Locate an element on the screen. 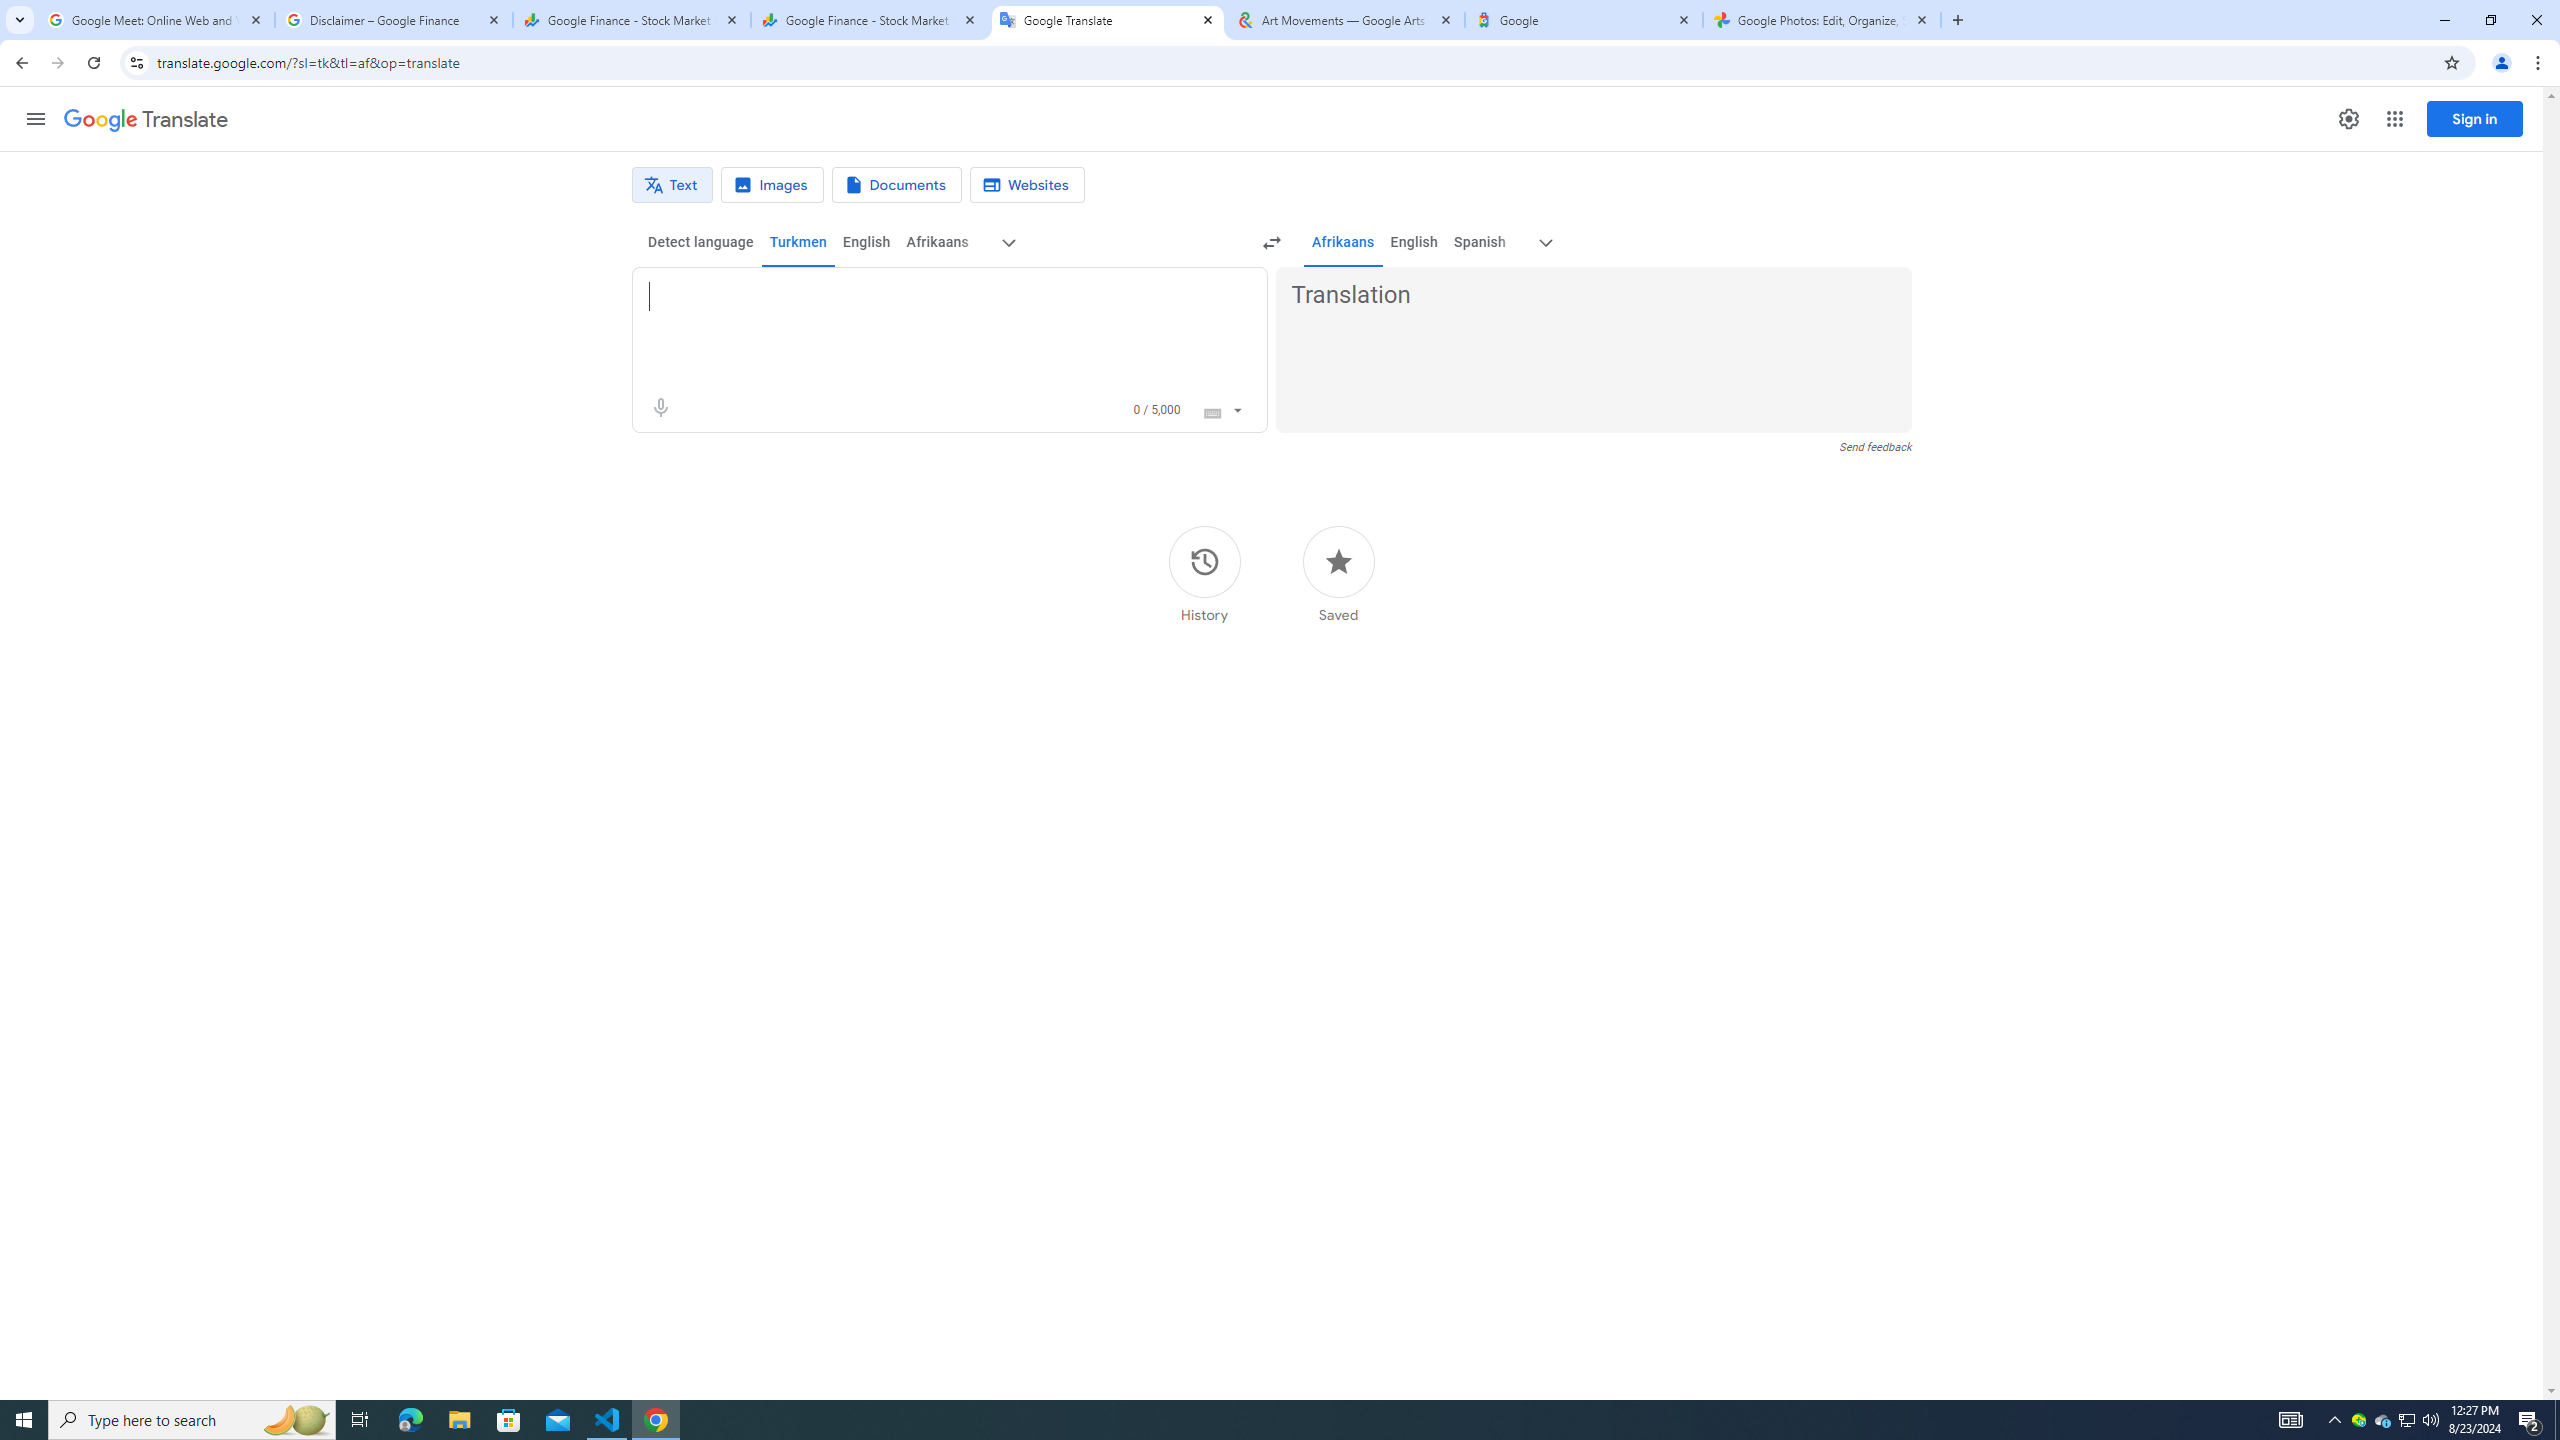 The width and height of the screenshot is (2560, 1440). Source text is located at coordinates (932, 296).